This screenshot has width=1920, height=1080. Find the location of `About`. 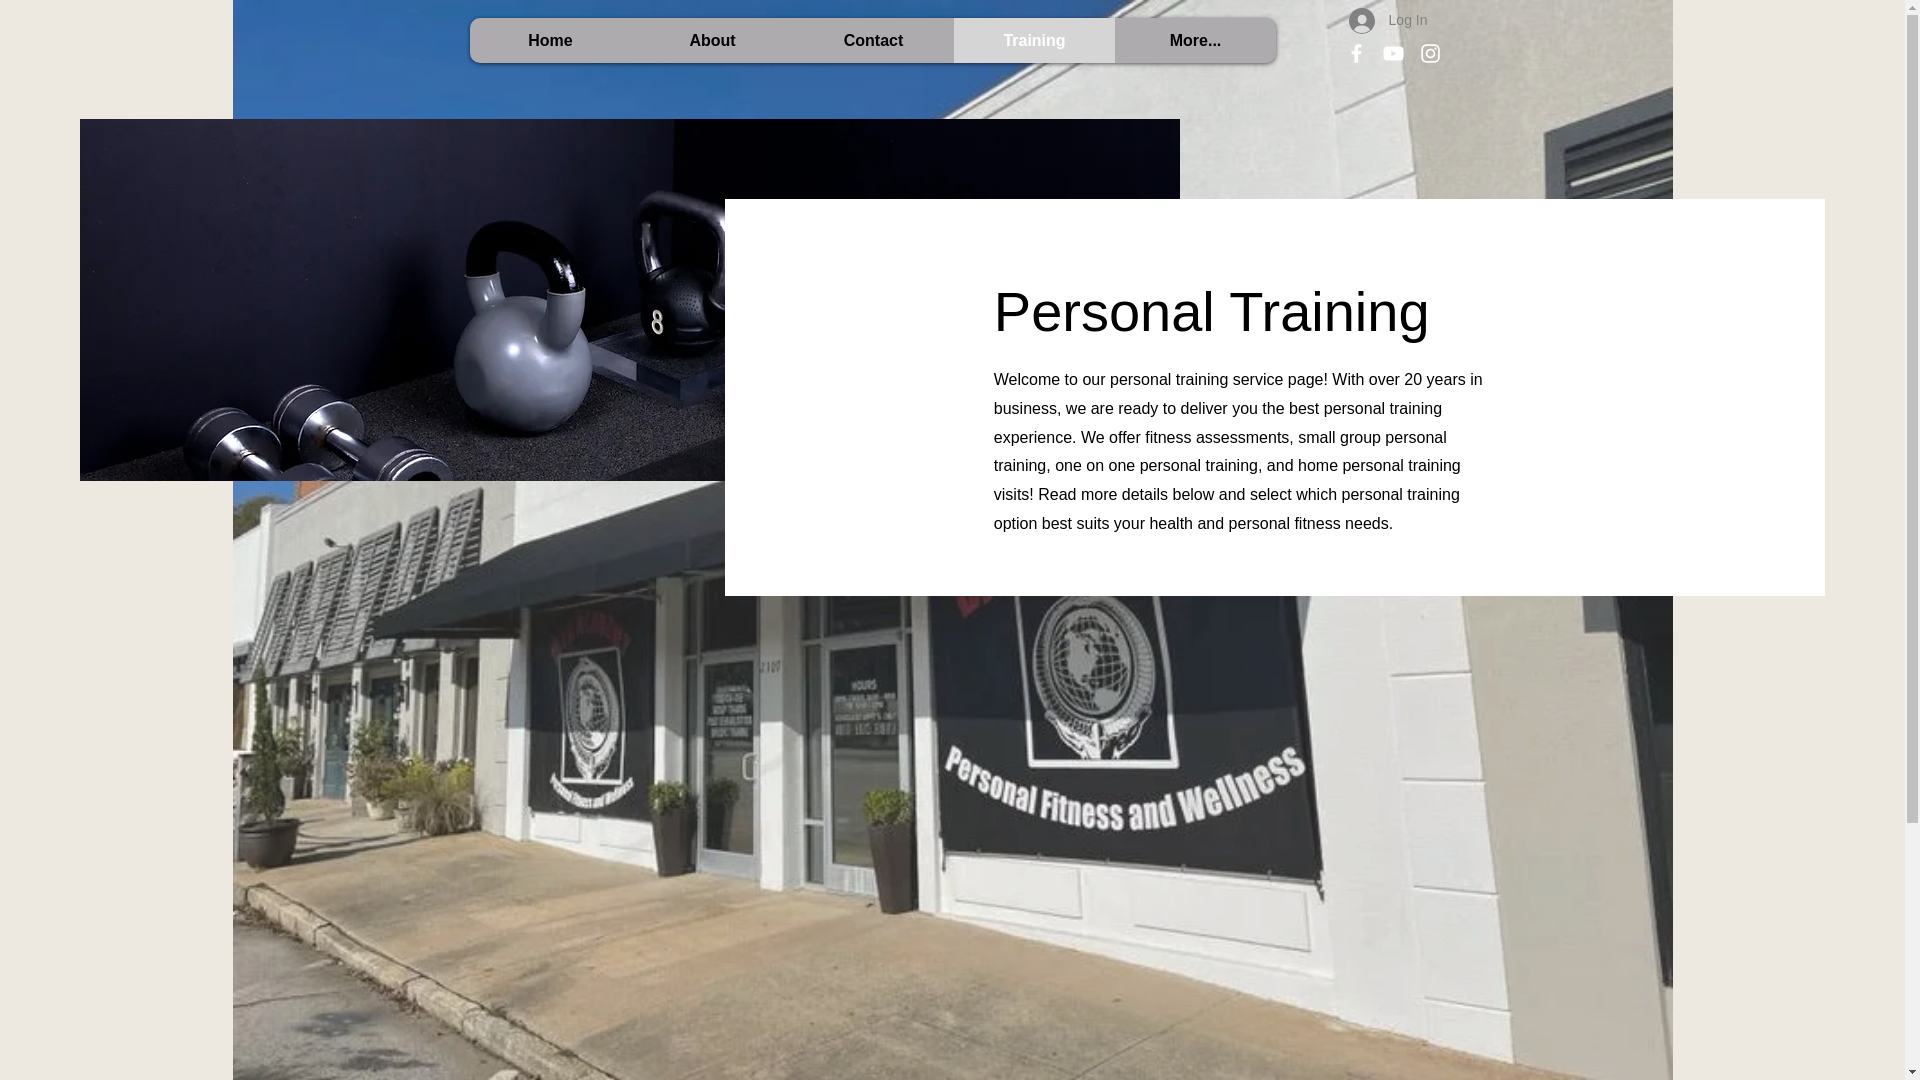

About is located at coordinates (712, 40).